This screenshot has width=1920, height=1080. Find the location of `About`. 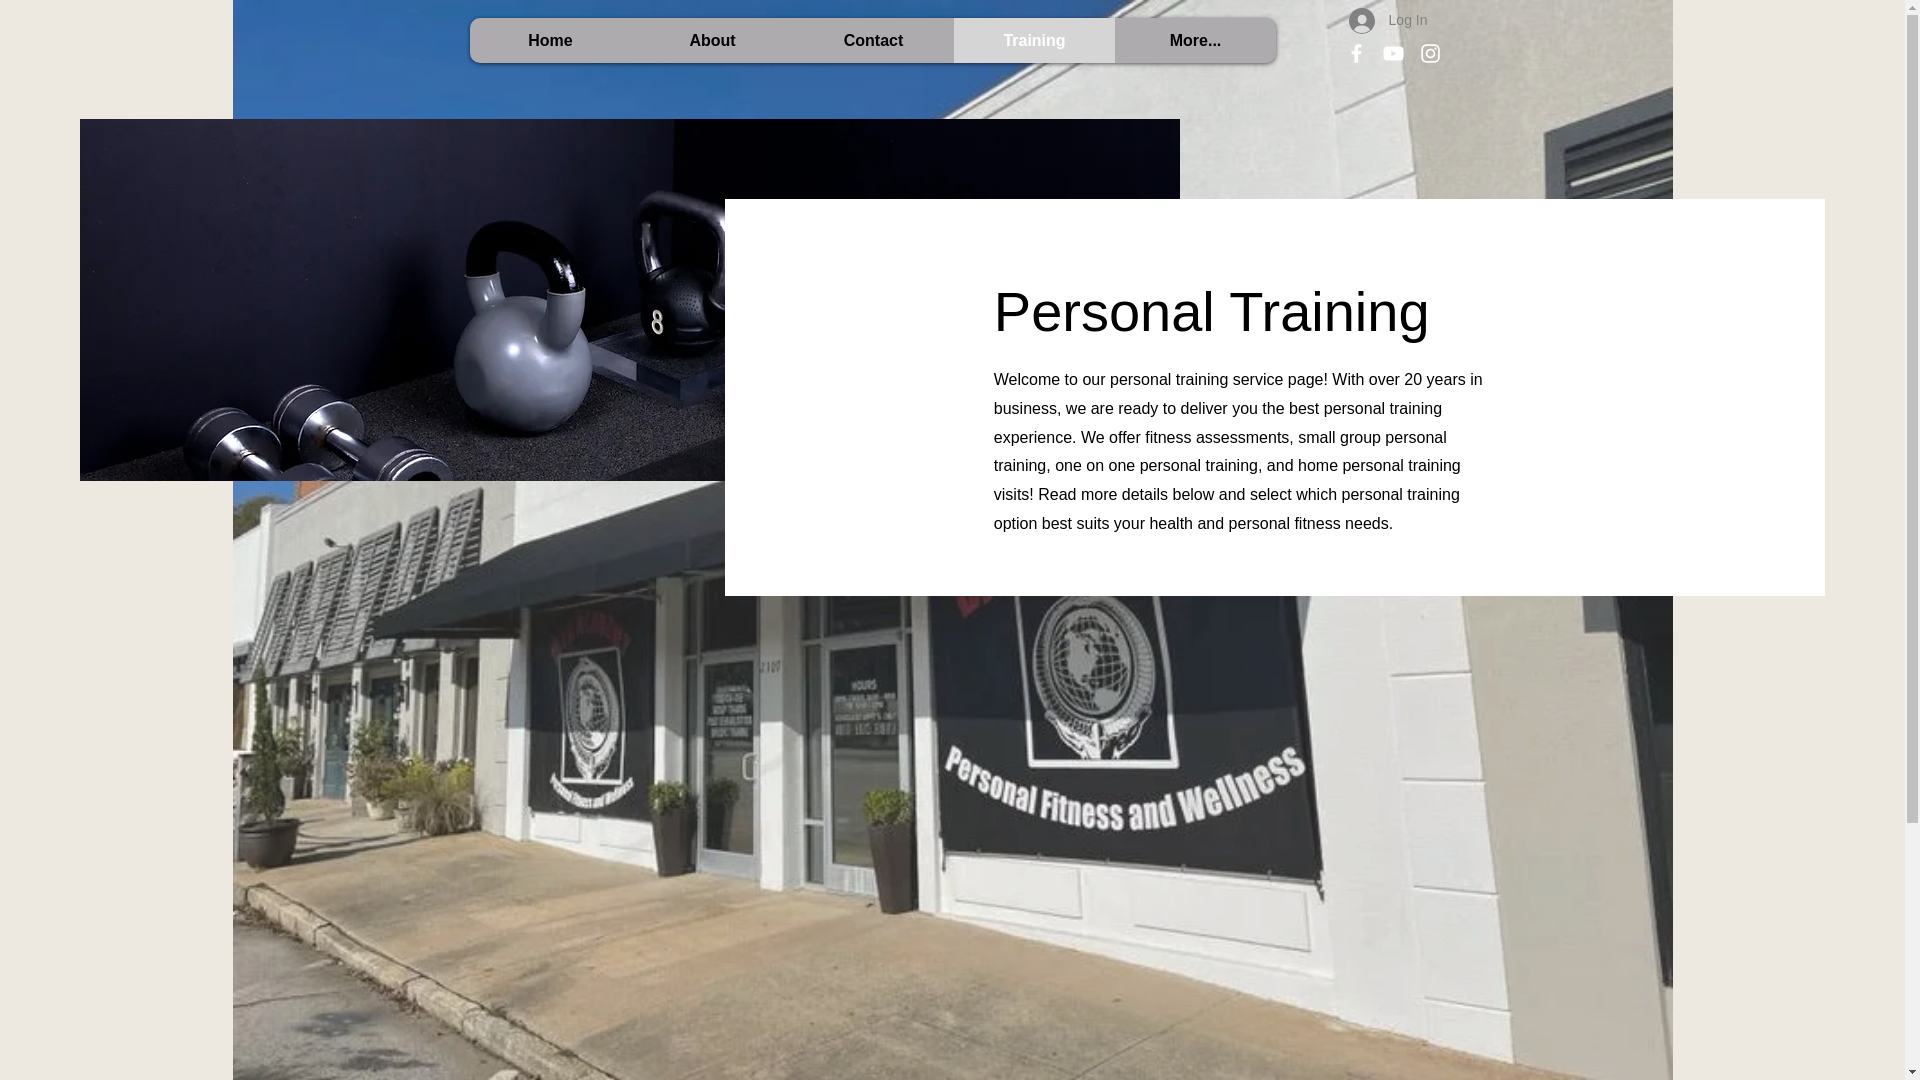

About is located at coordinates (712, 40).